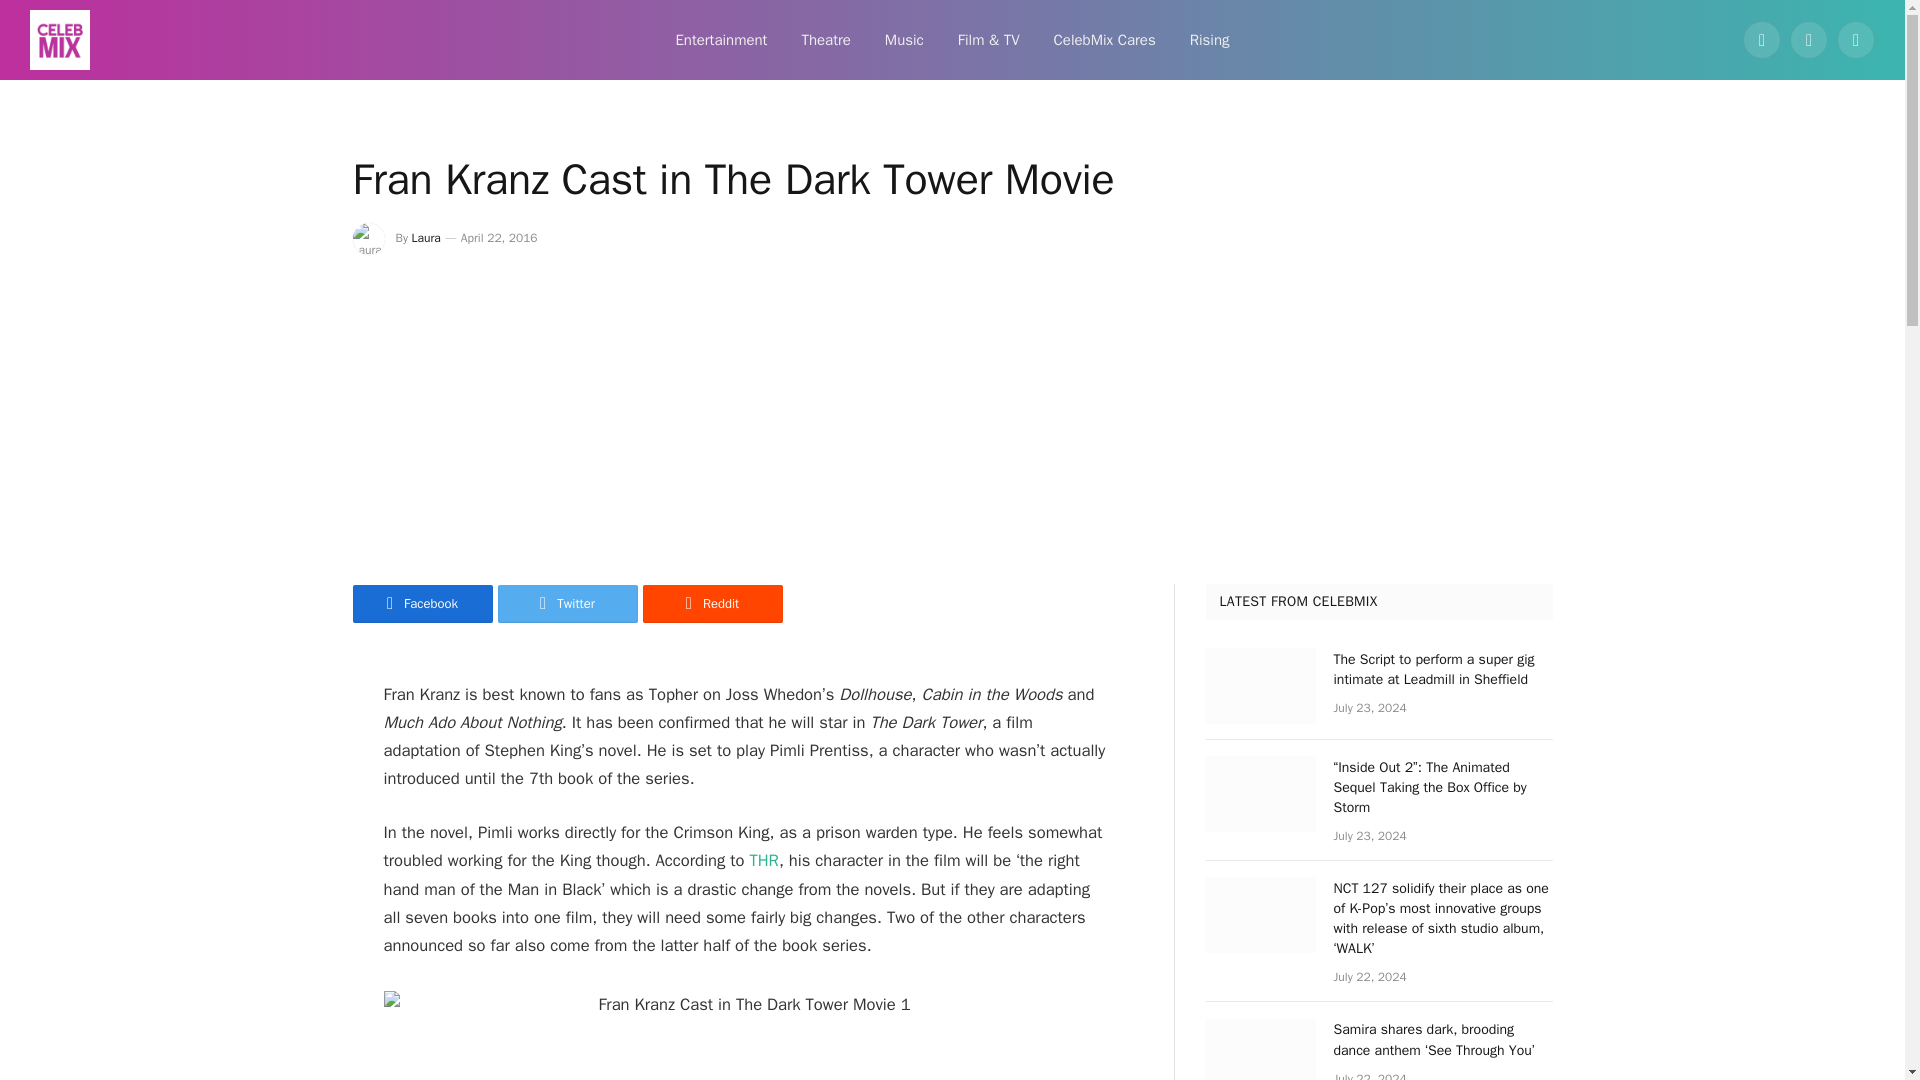  What do you see at coordinates (426, 238) in the screenshot?
I see `Posts by Laura` at bounding box center [426, 238].